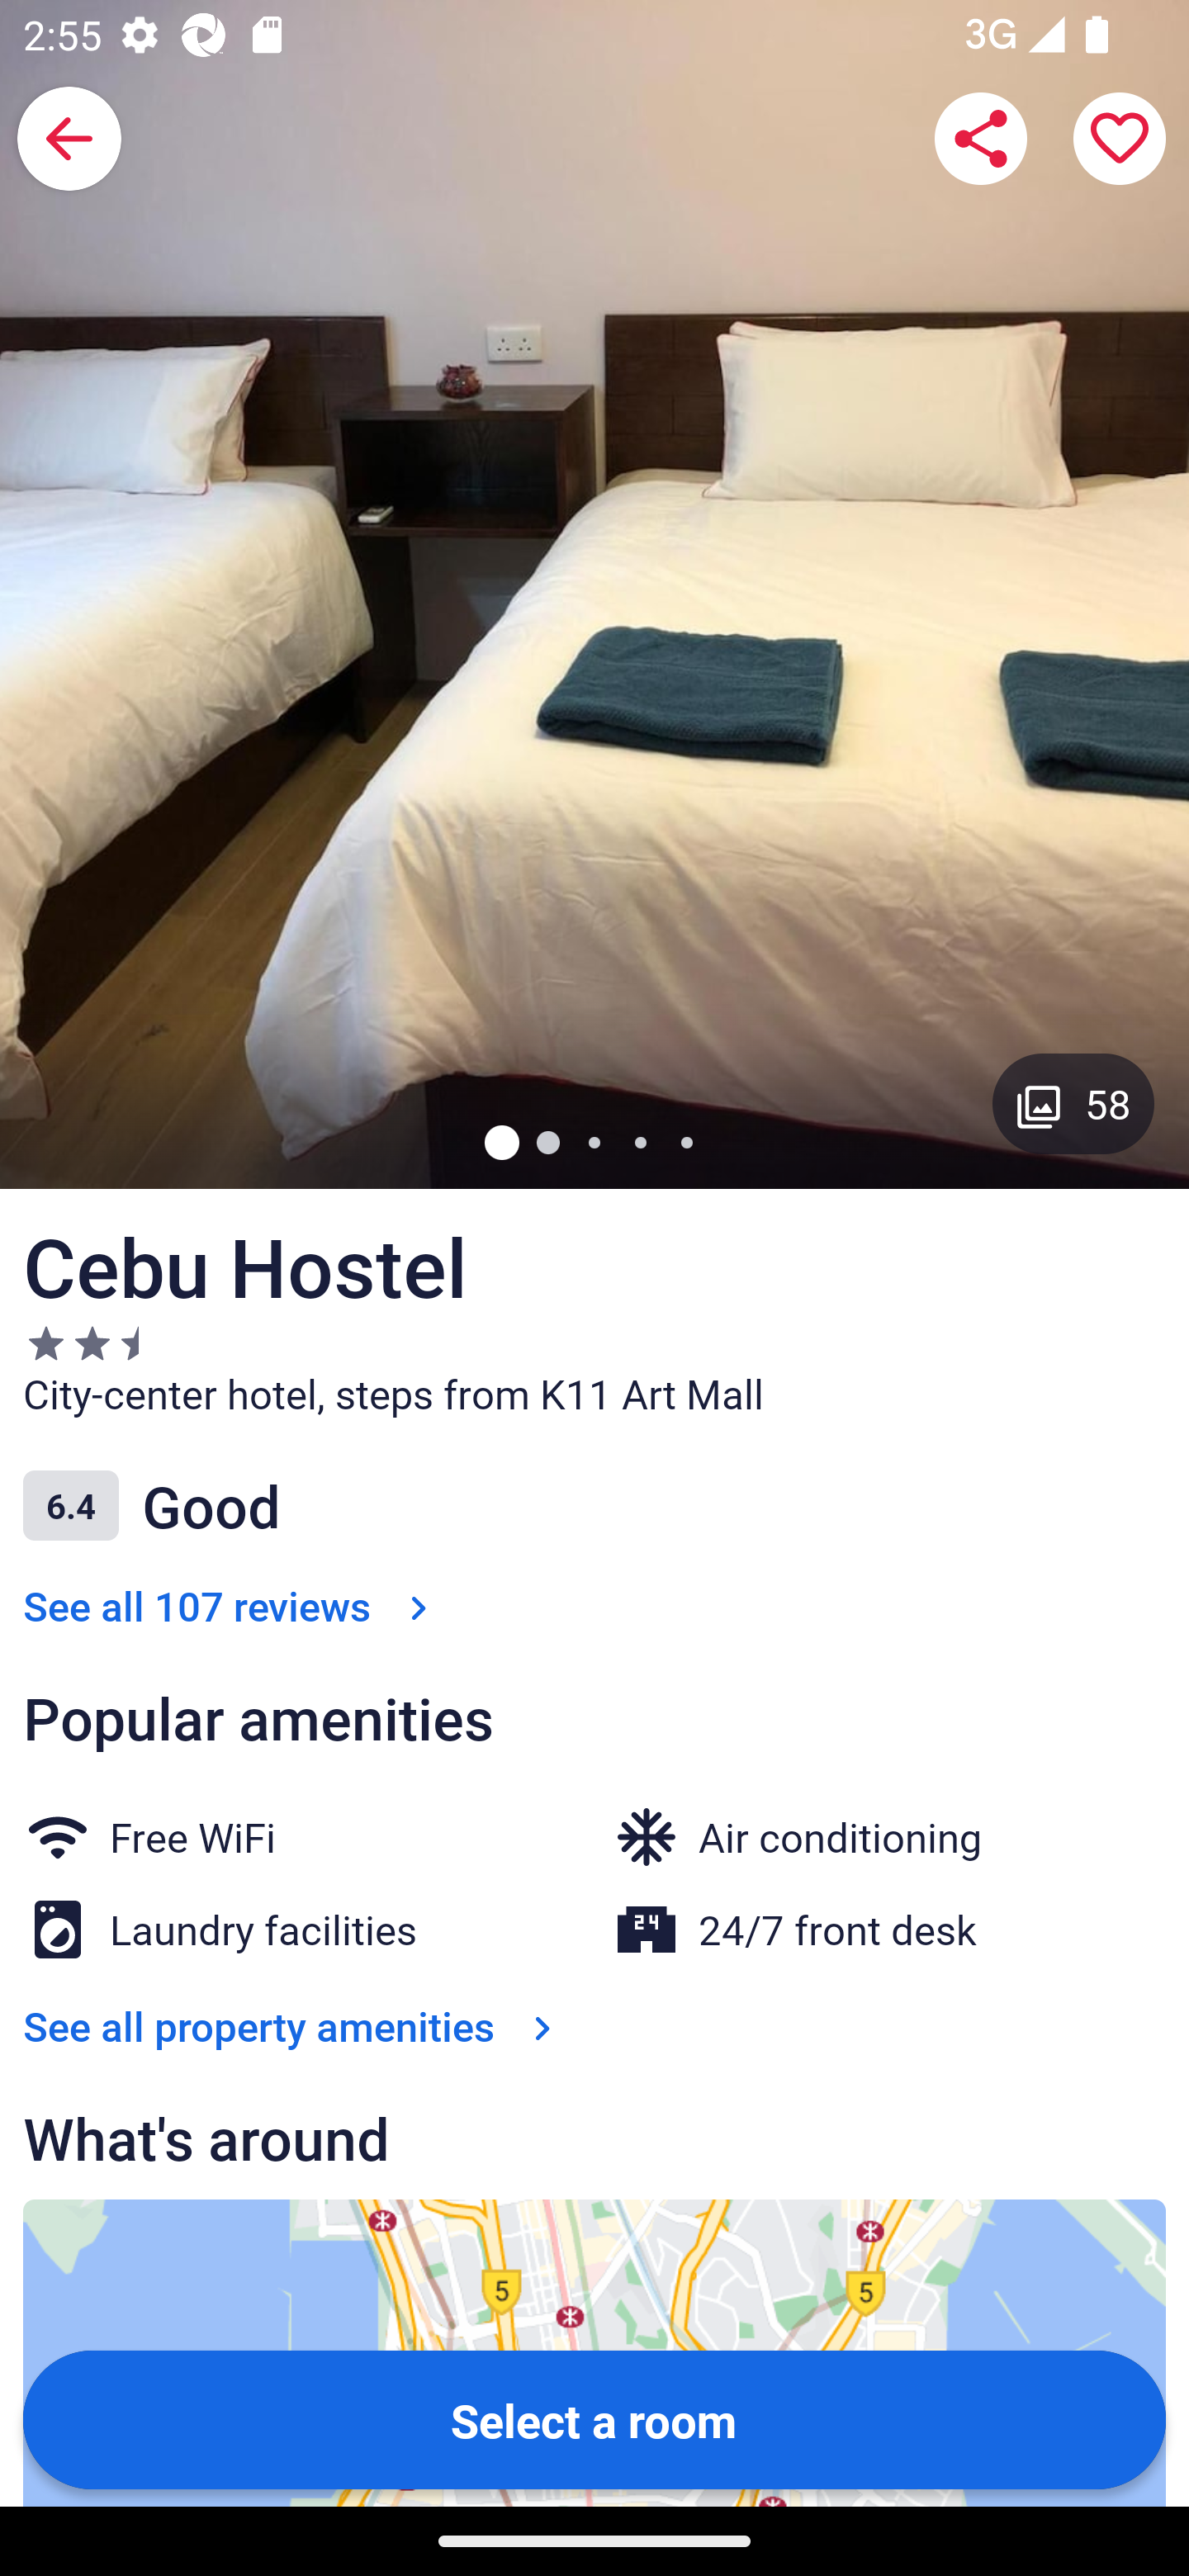 The height and width of the screenshot is (2576, 1189). Describe the element at coordinates (594, 2418) in the screenshot. I see `Select a room Button Select a room` at that location.